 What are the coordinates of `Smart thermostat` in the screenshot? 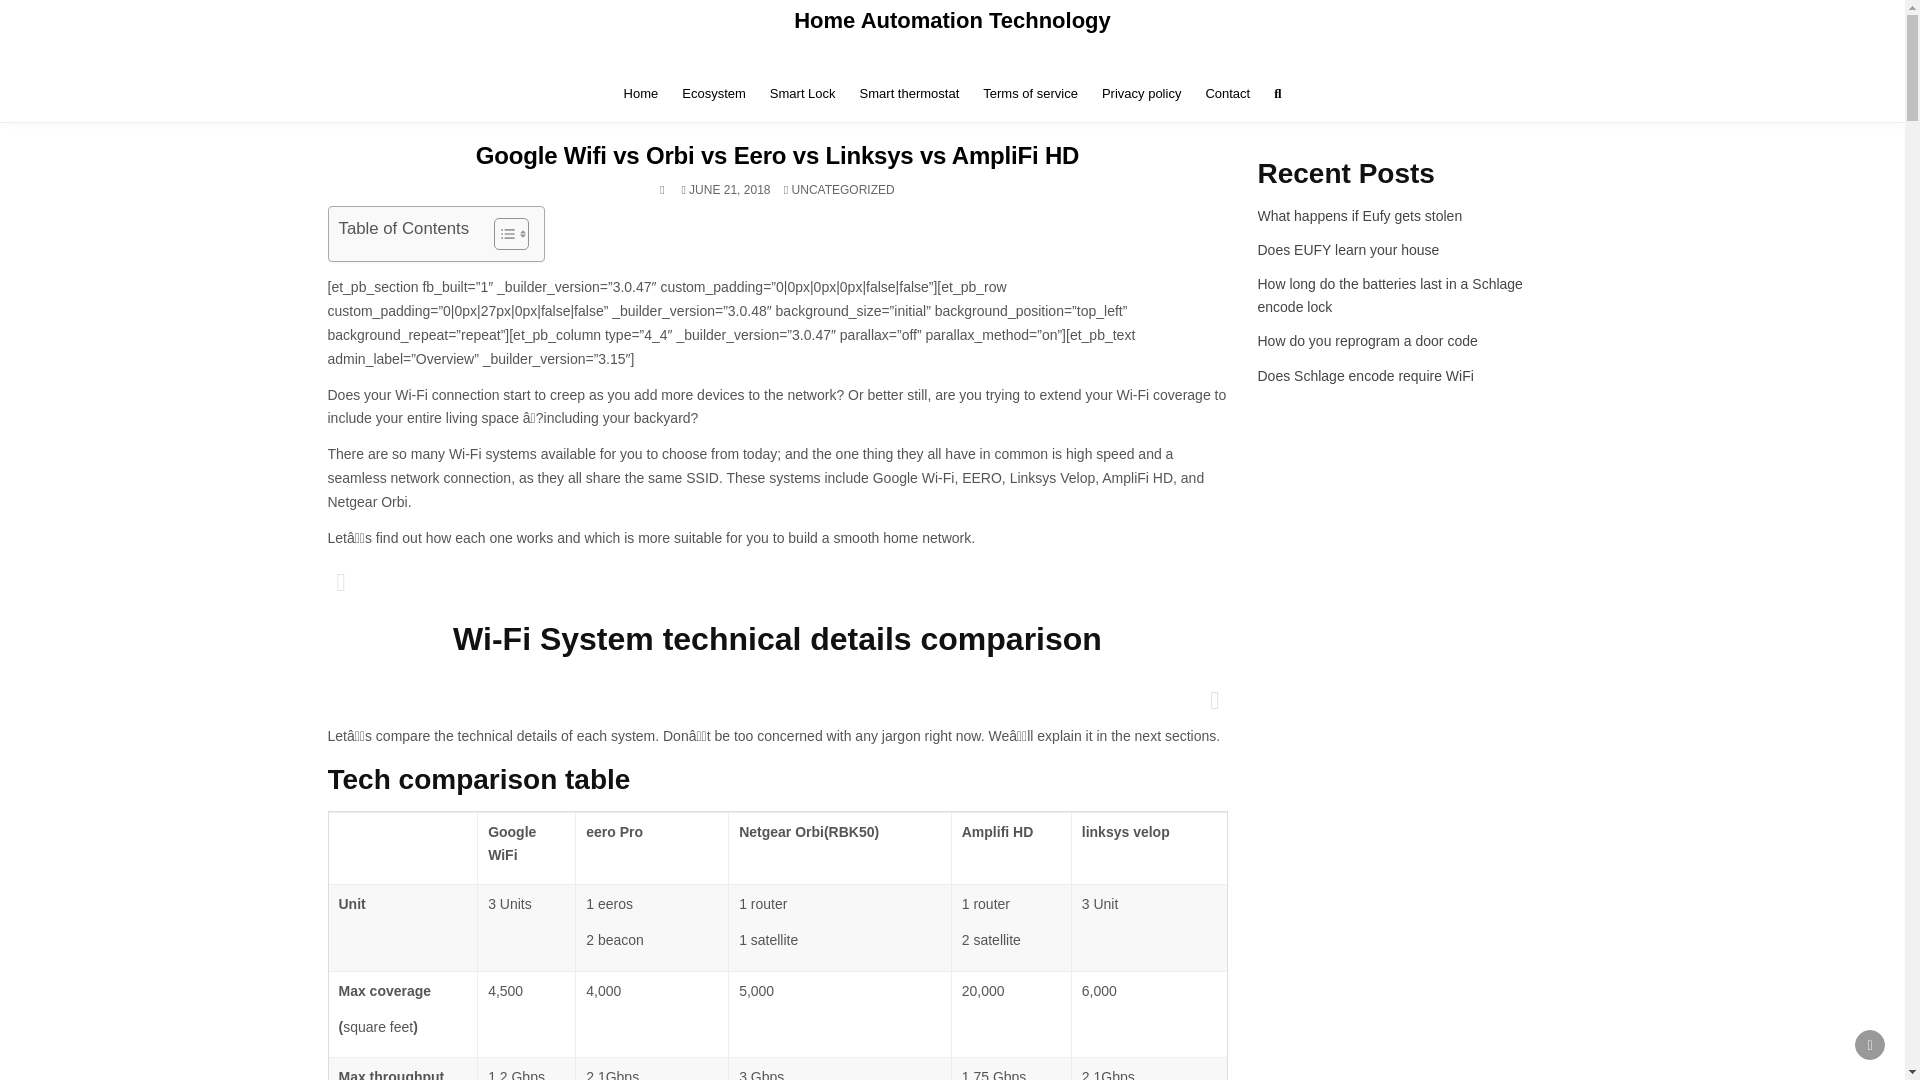 It's located at (910, 93).